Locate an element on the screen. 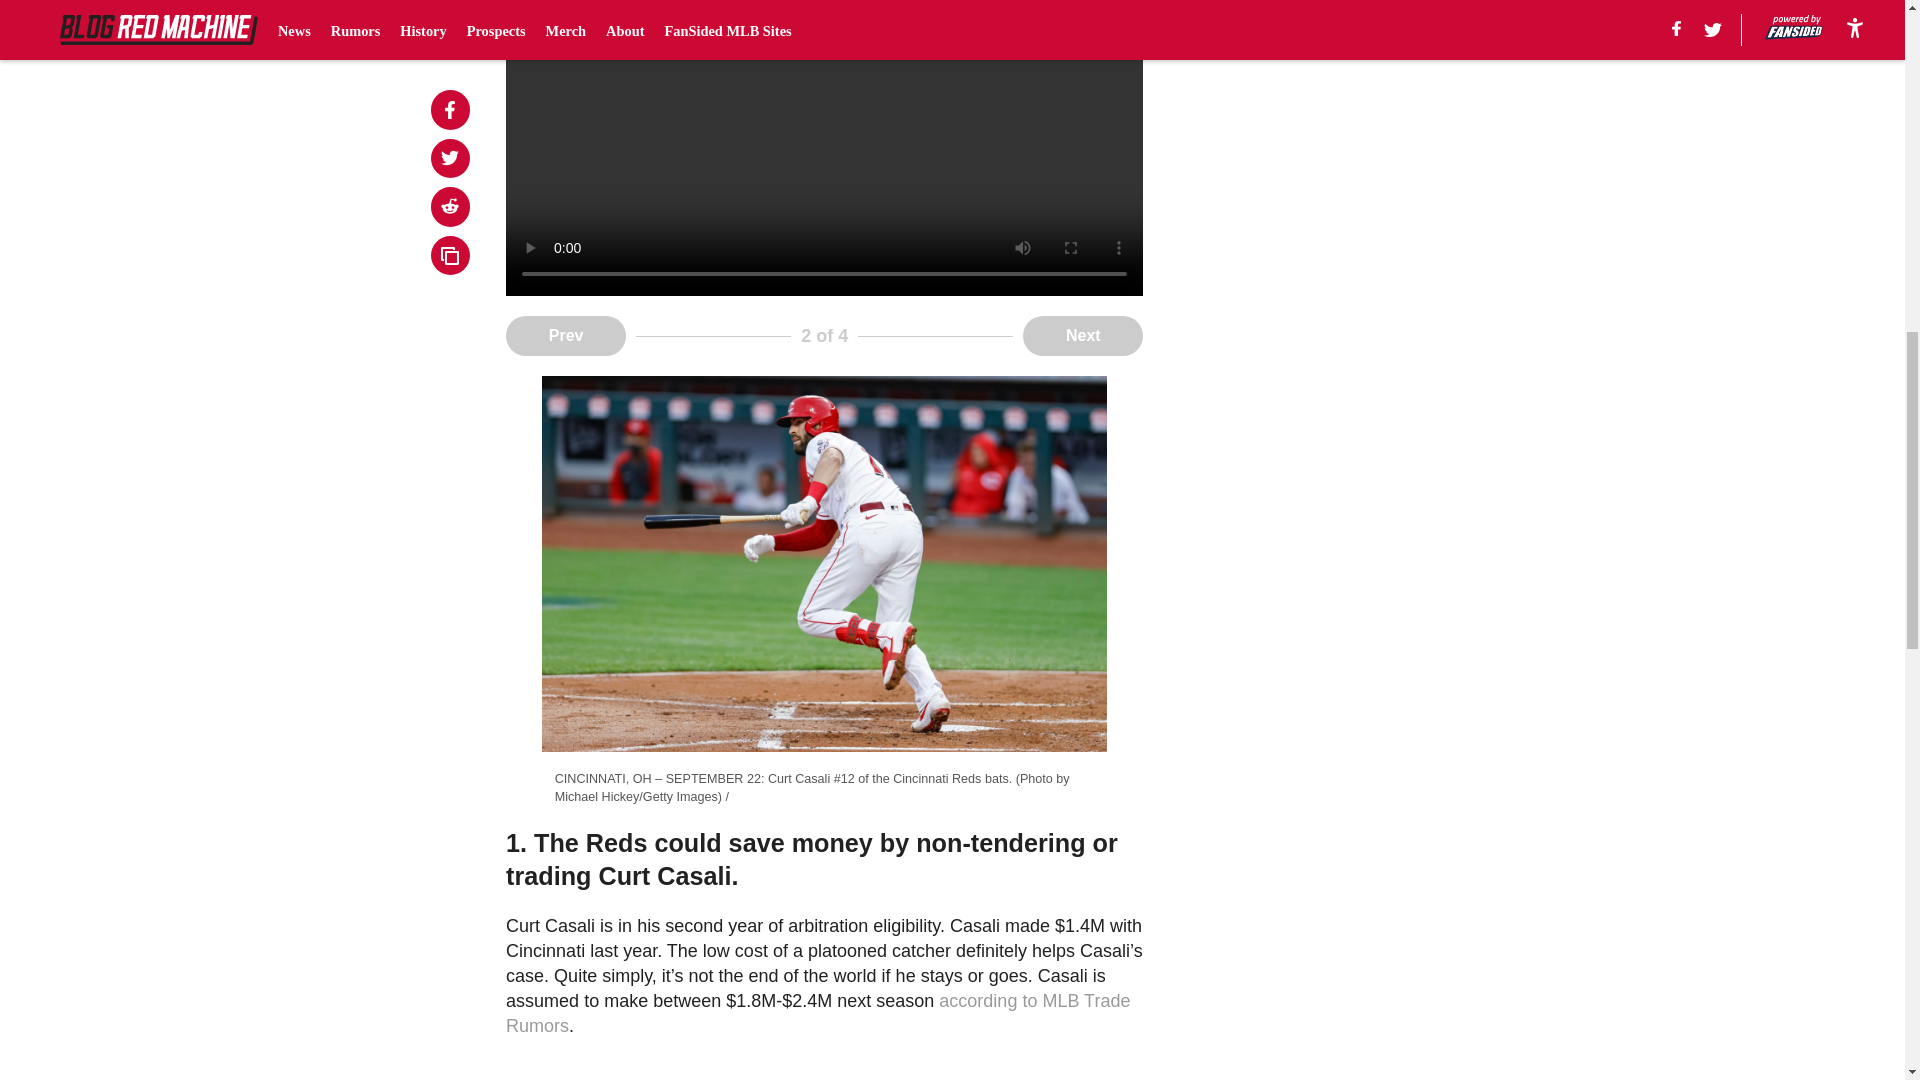 The height and width of the screenshot is (1080, 1920). 3rd party ad content is located at coordinates (1326, 352).